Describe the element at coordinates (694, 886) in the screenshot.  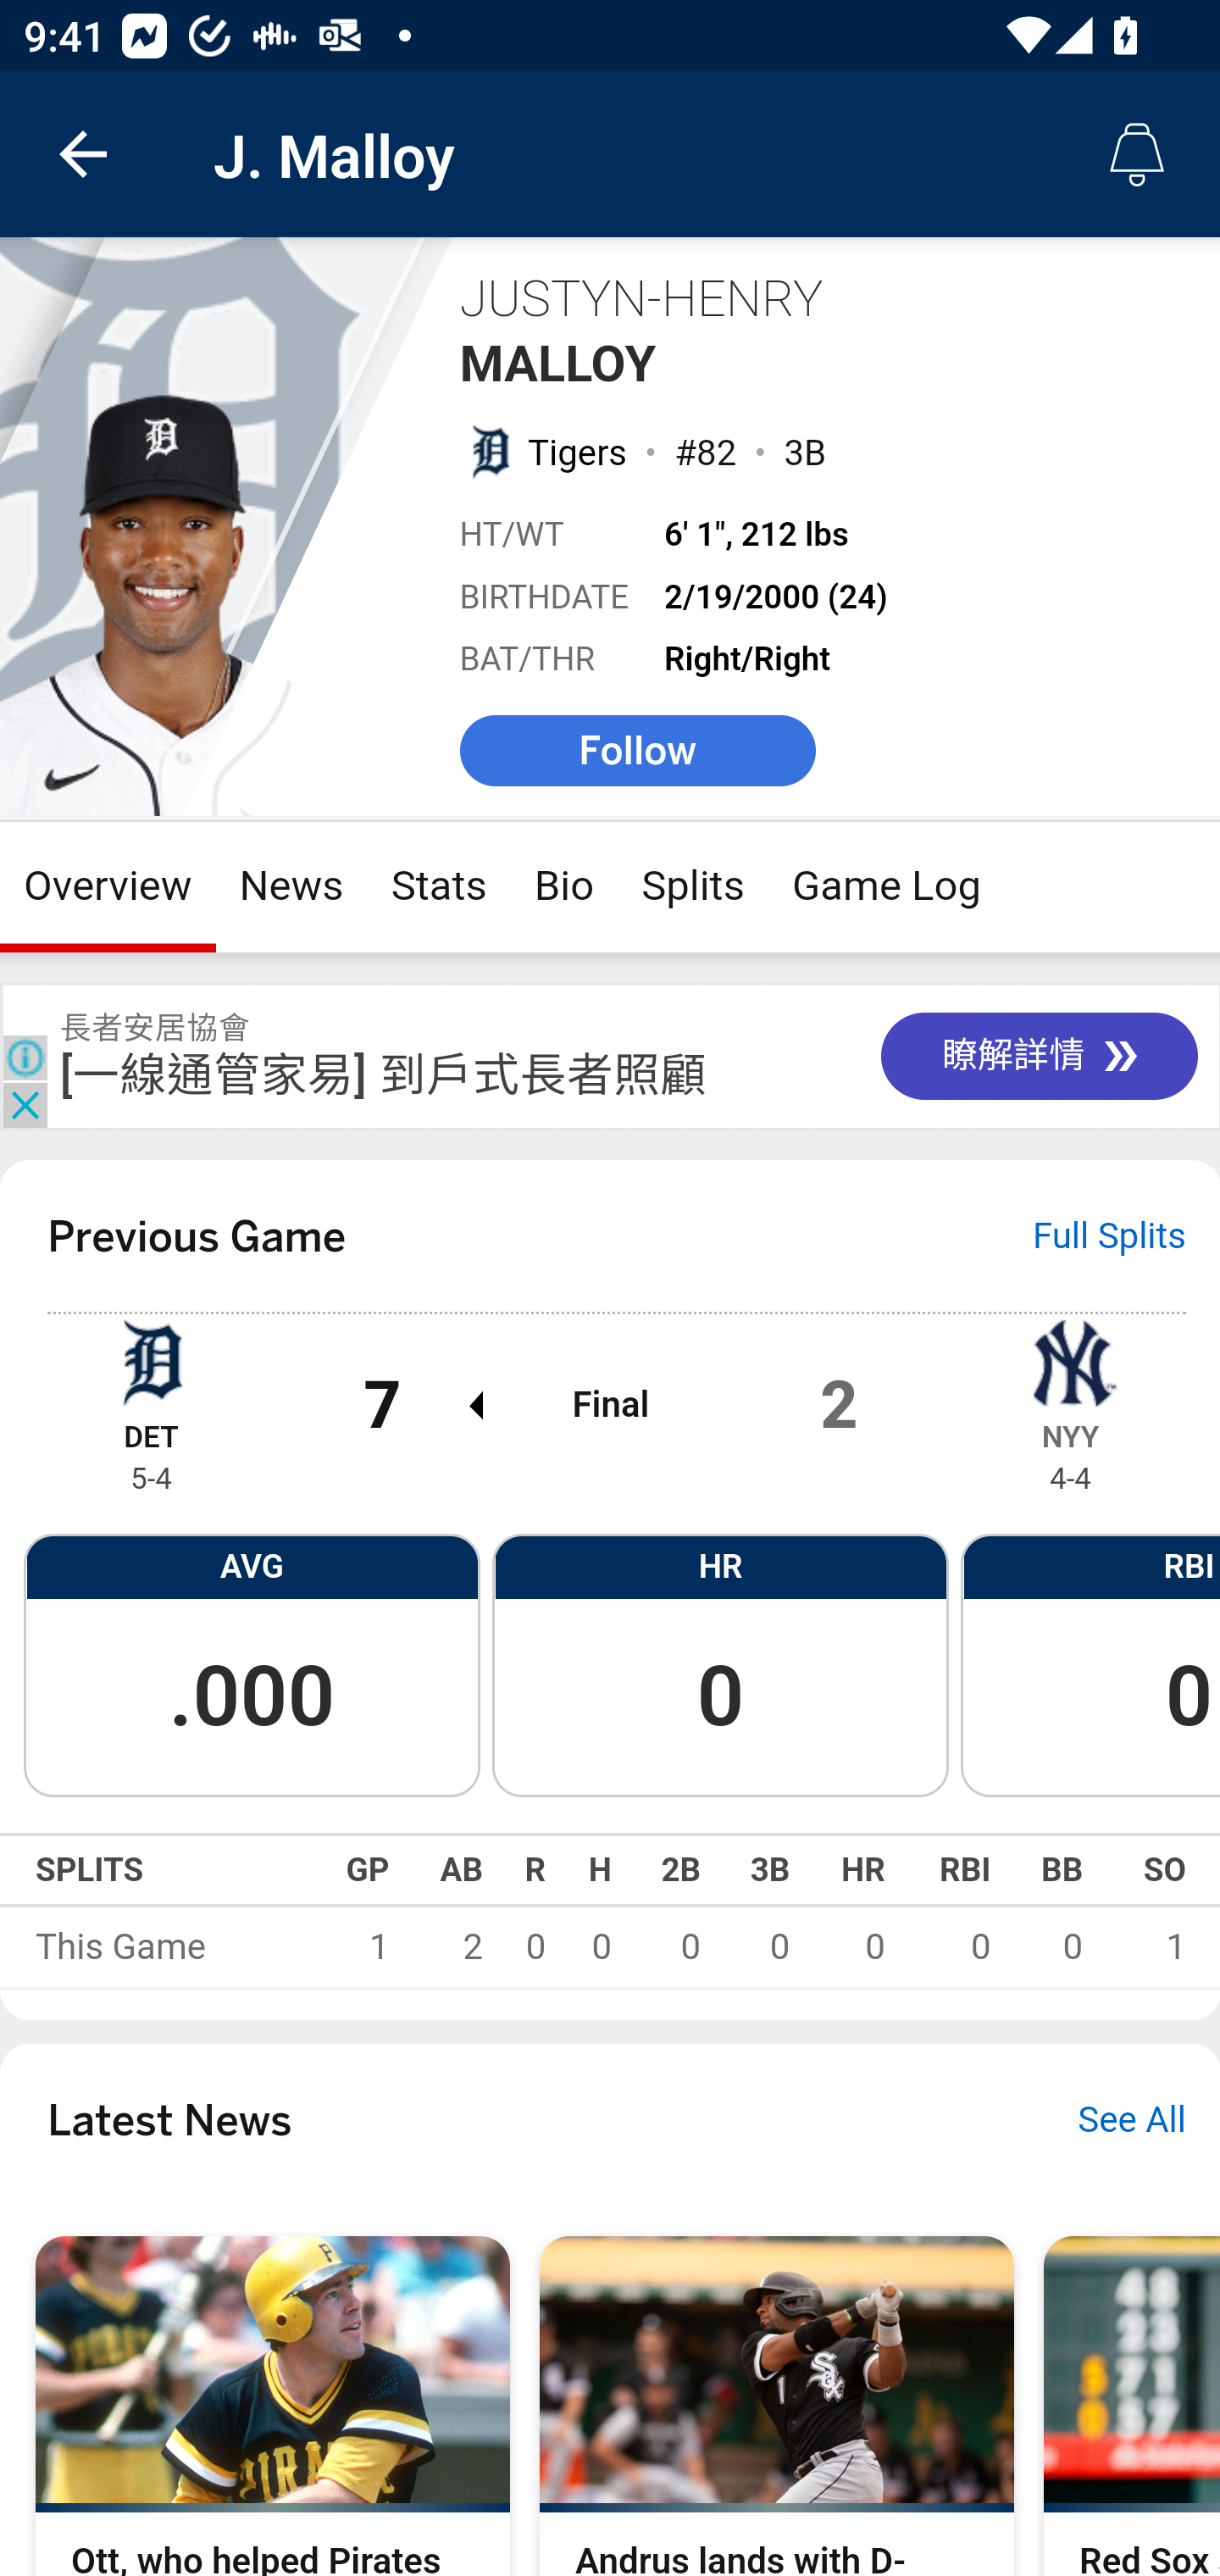
I see `Splits` at that location.